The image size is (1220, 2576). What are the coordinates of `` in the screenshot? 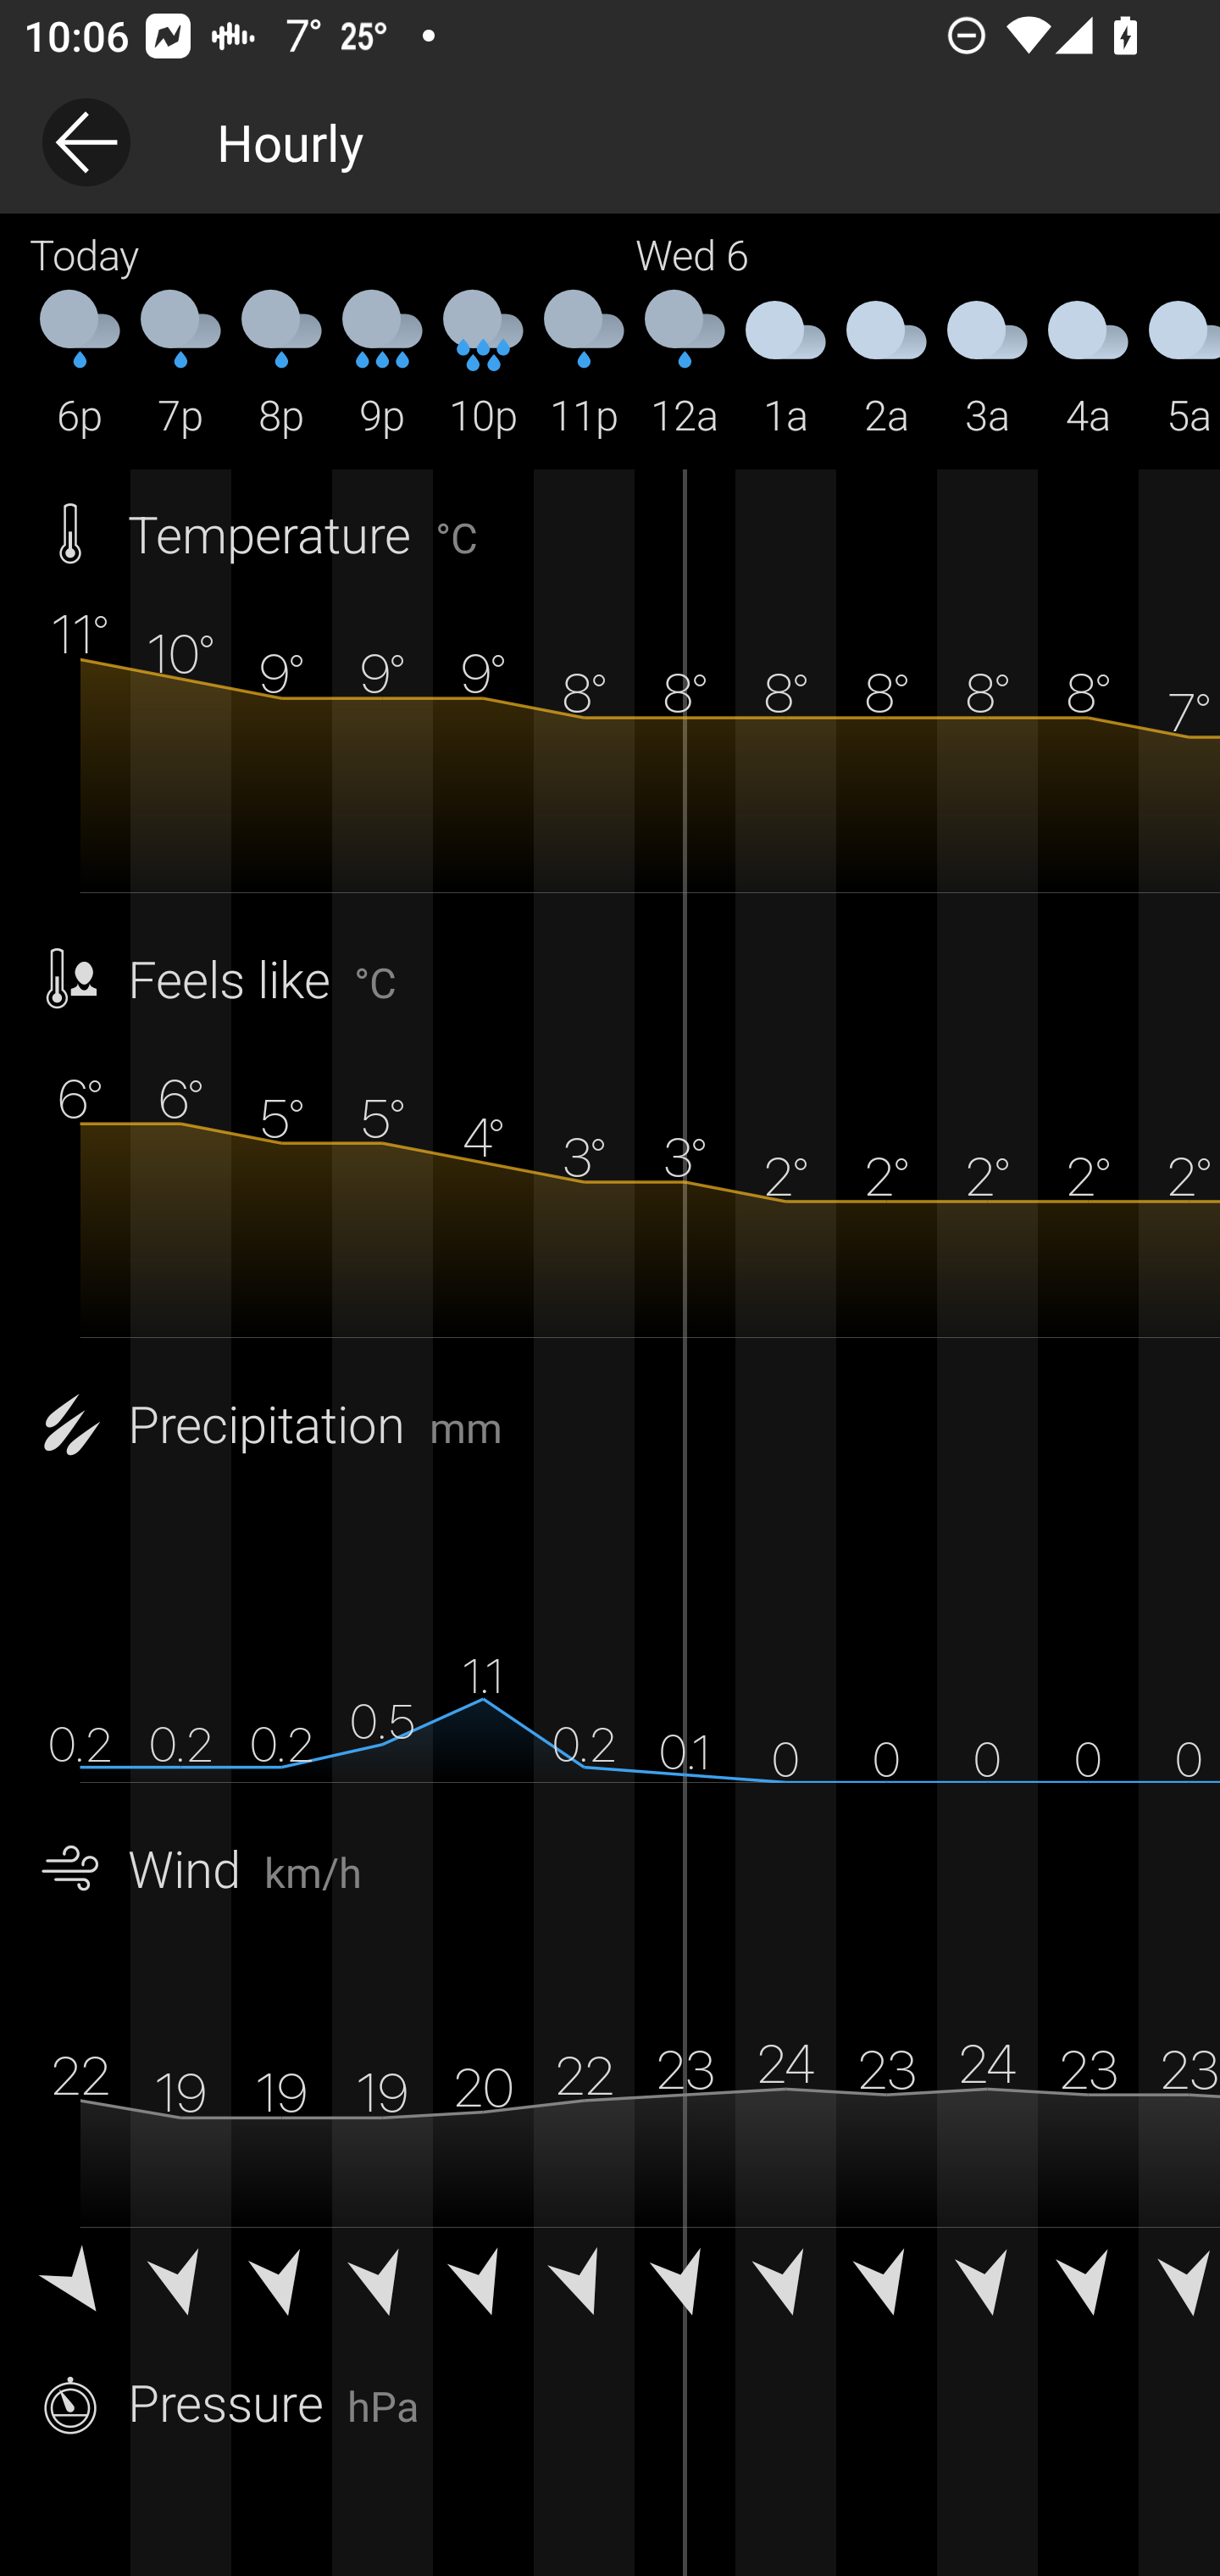 It's located at (886, 2286).